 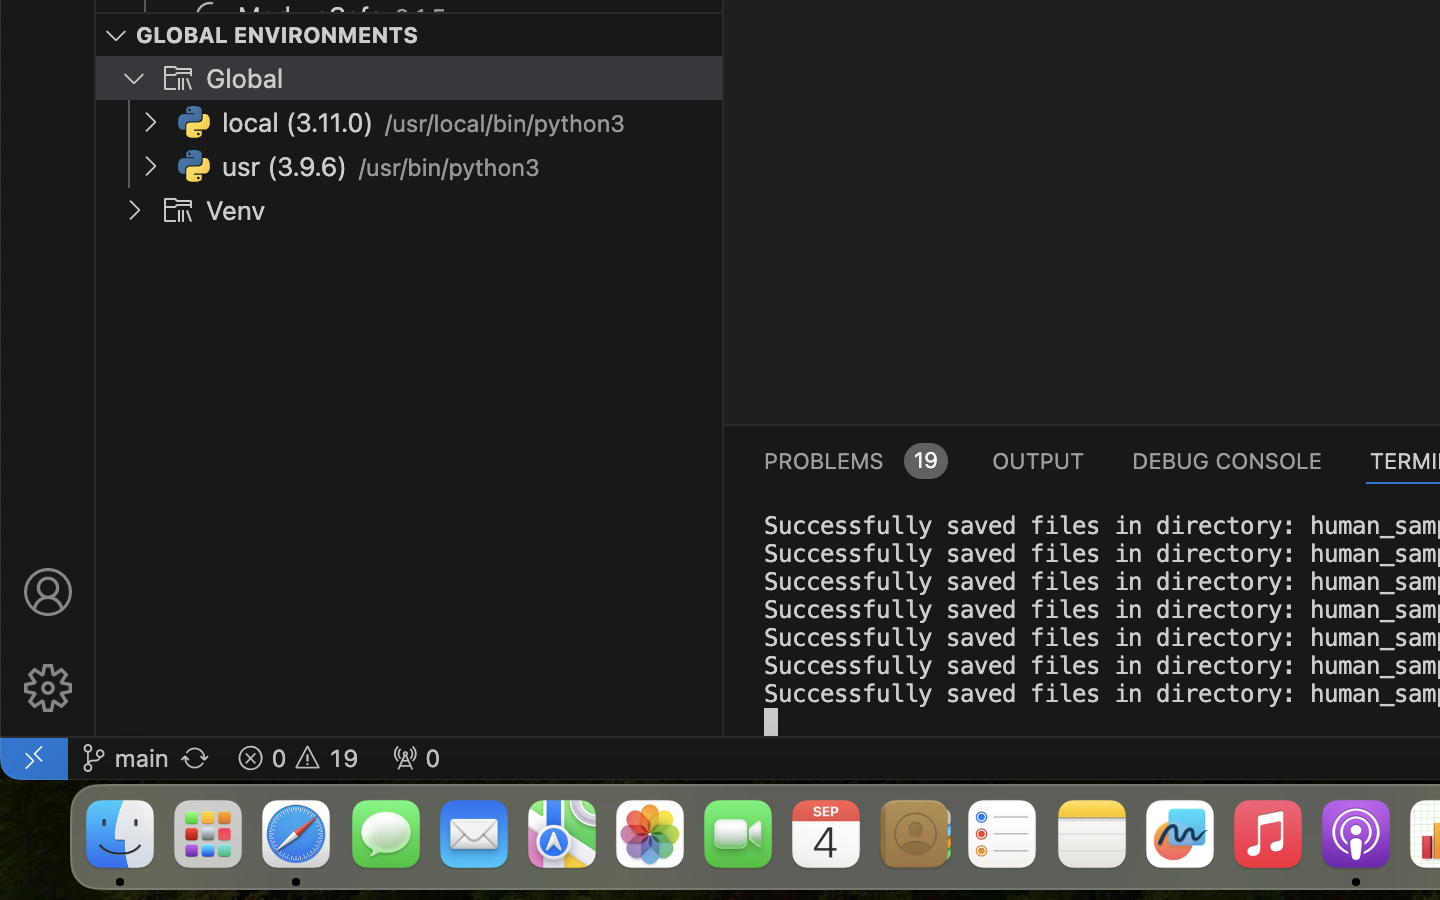 What do you see at coordinates (416, 758) in the screenshot?
I see ` 0` at bounding box center [416, 758].